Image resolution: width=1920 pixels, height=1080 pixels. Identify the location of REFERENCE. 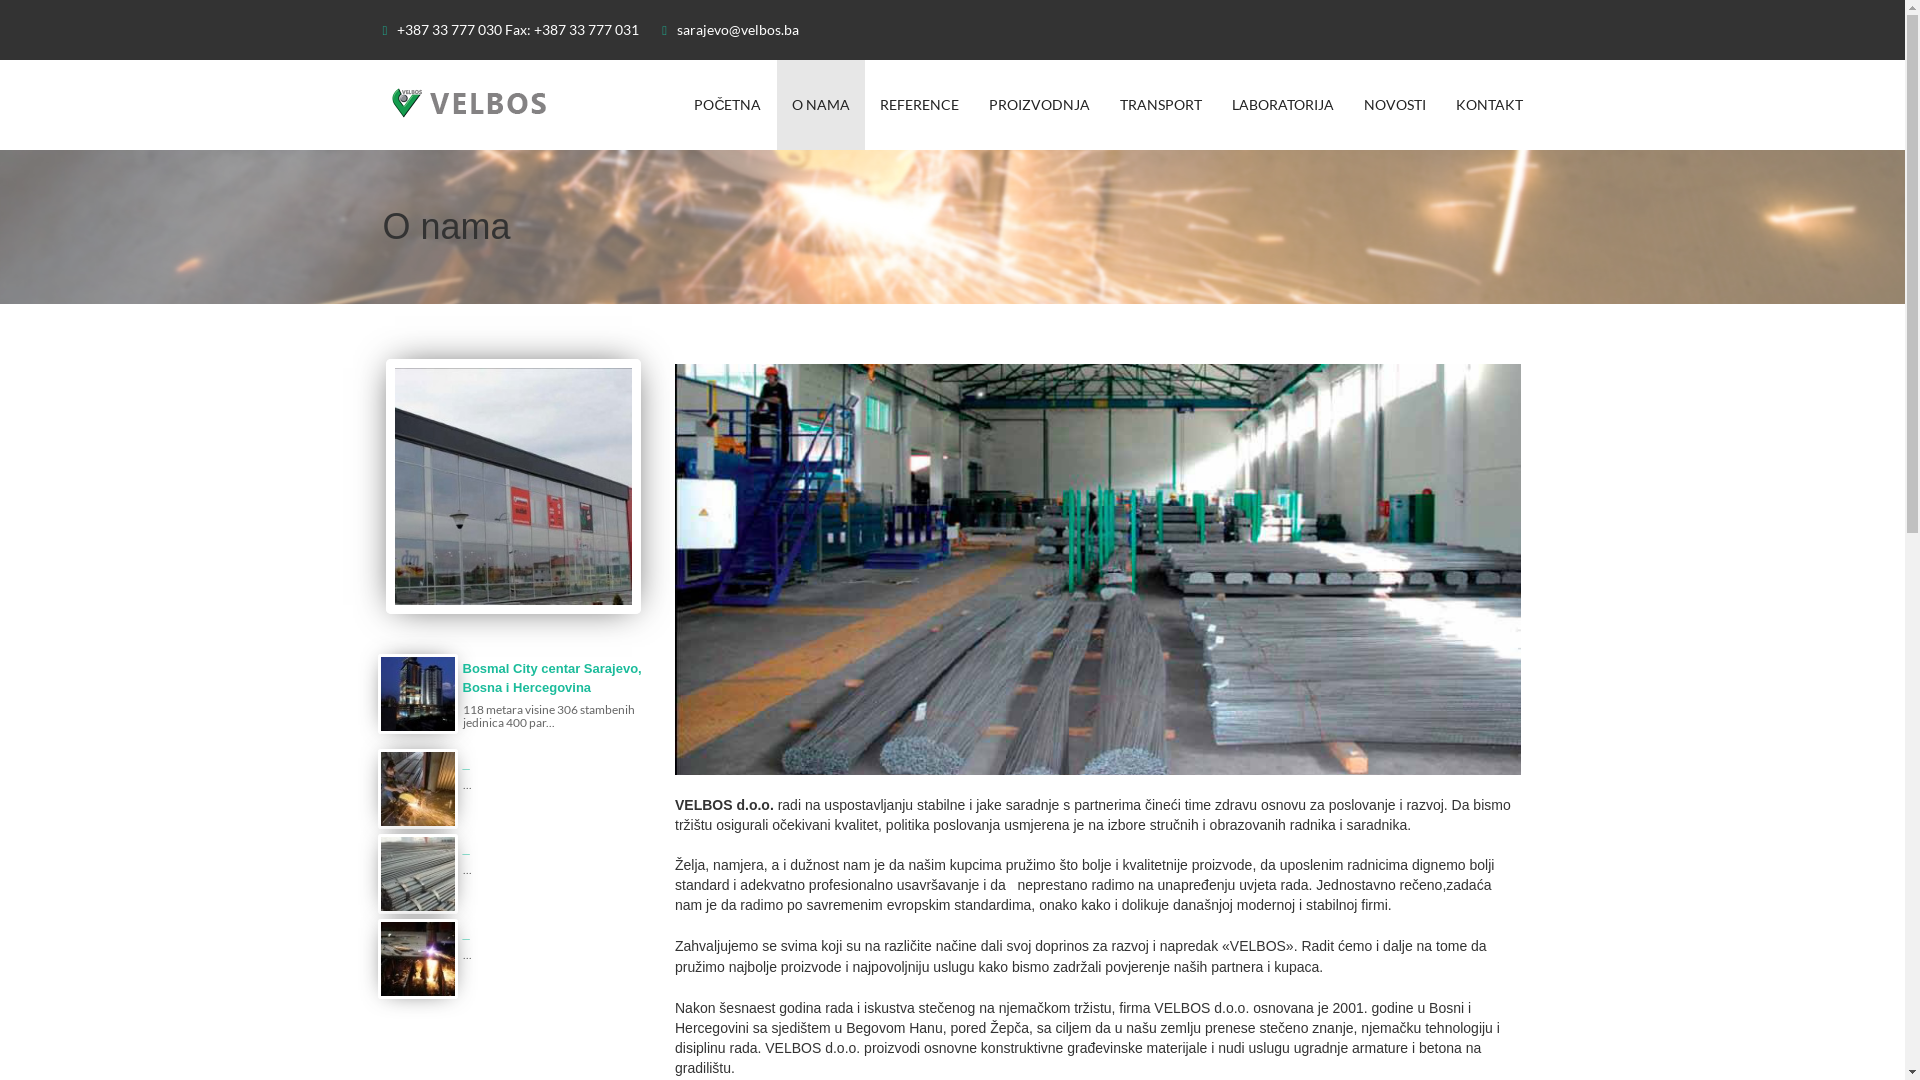
(918, 105).